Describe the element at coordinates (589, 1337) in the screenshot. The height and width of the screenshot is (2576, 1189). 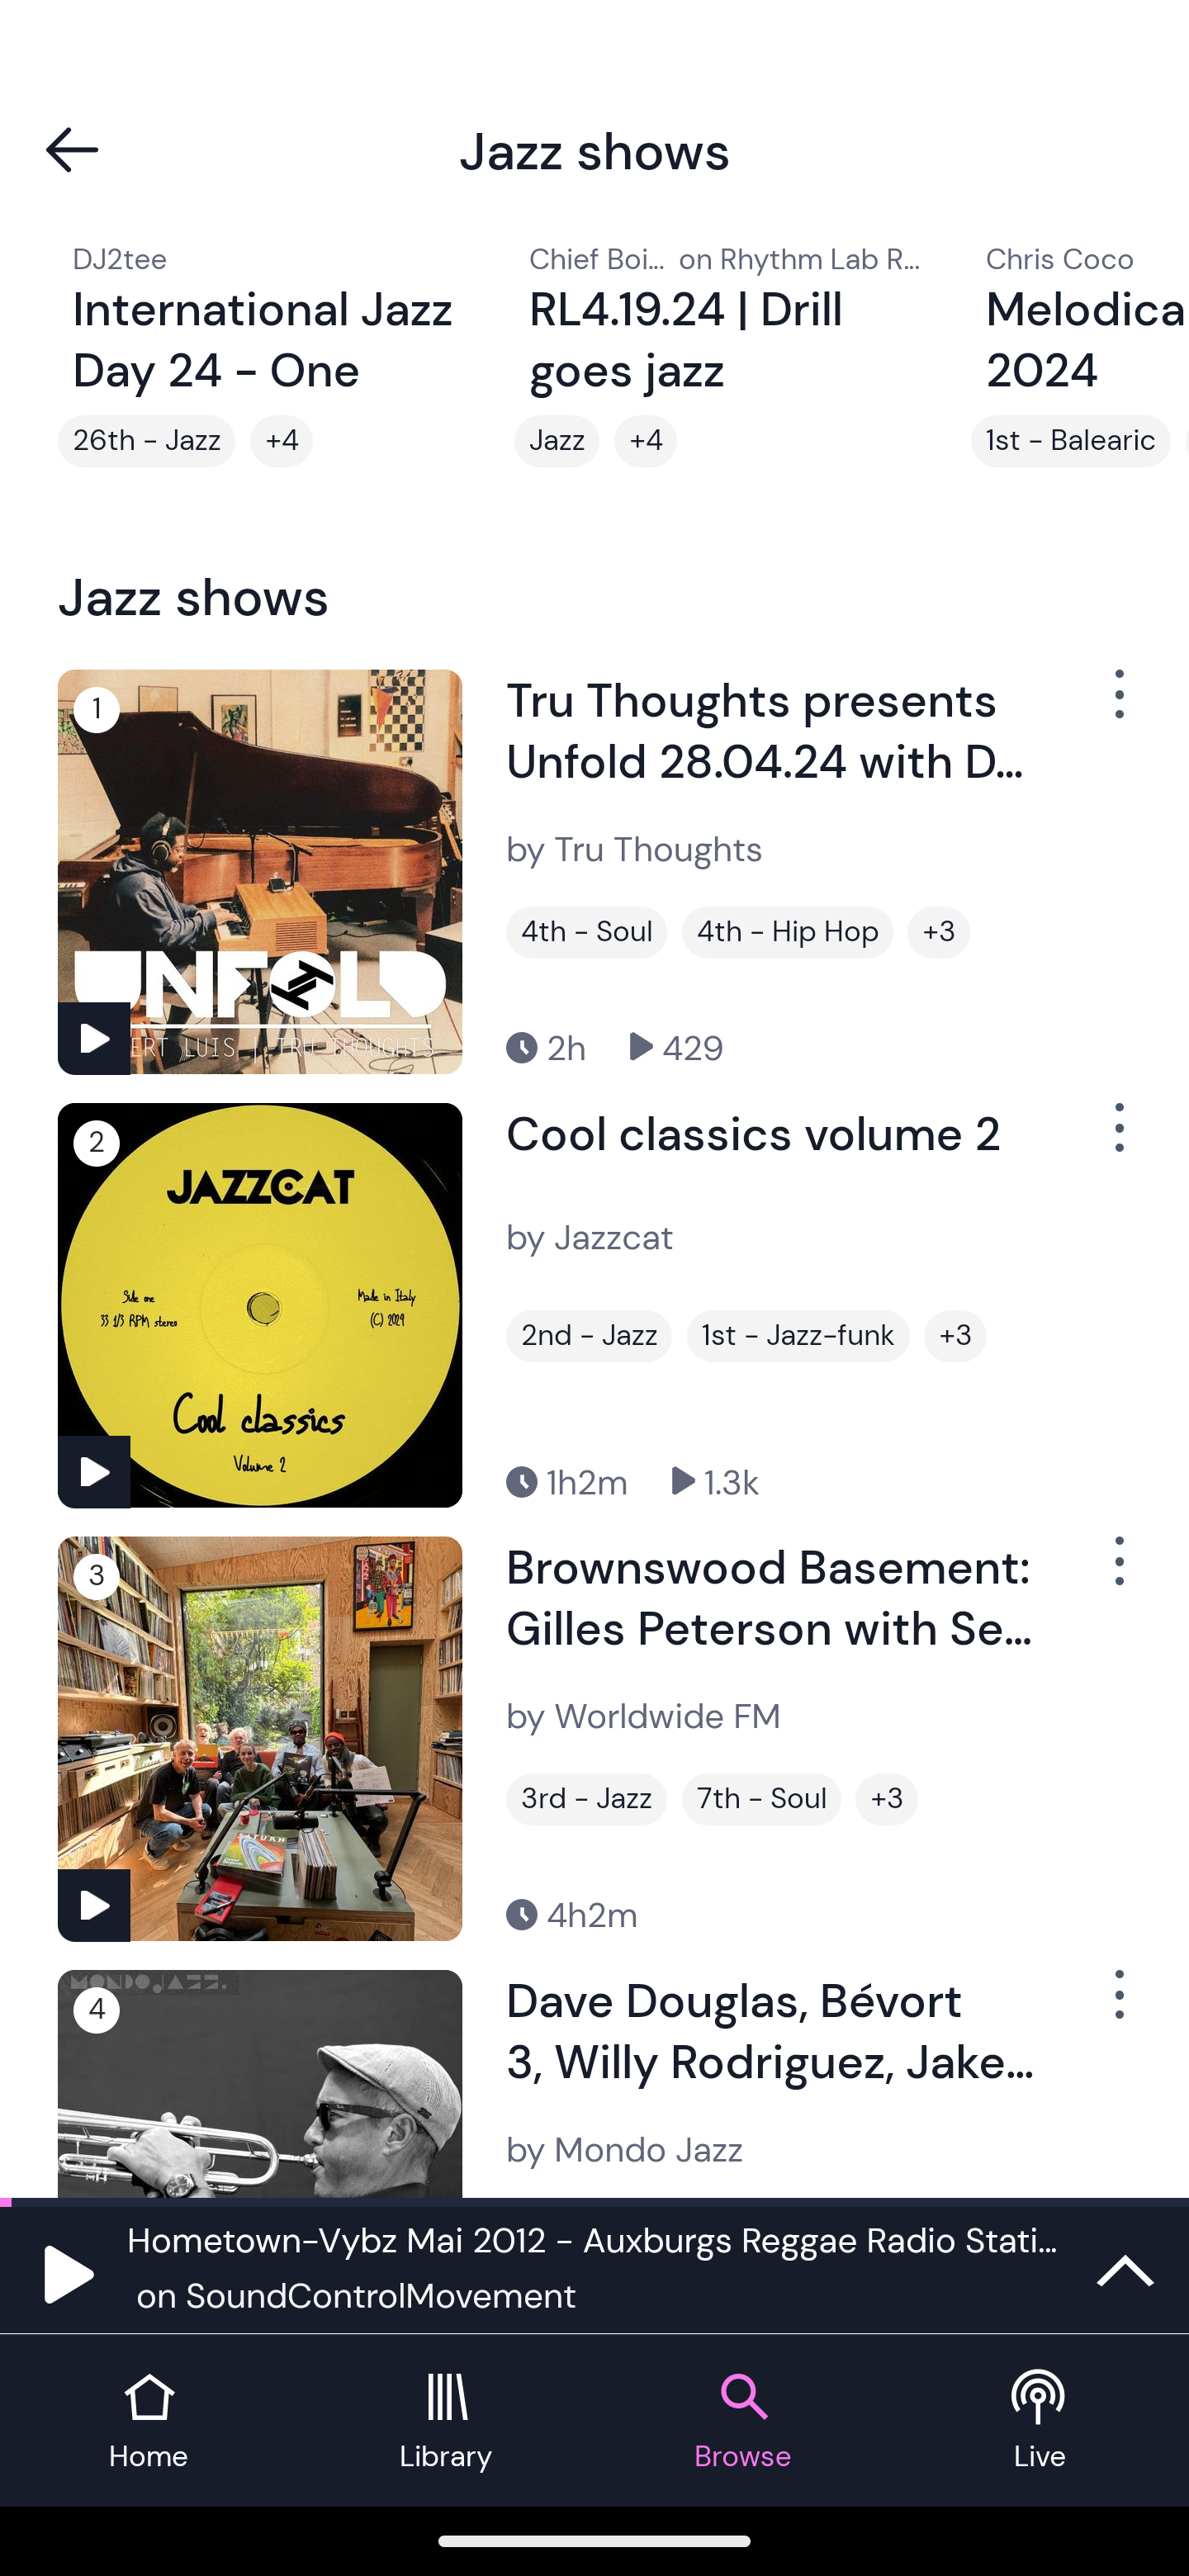
I see `2nd - Jazz` at that location.